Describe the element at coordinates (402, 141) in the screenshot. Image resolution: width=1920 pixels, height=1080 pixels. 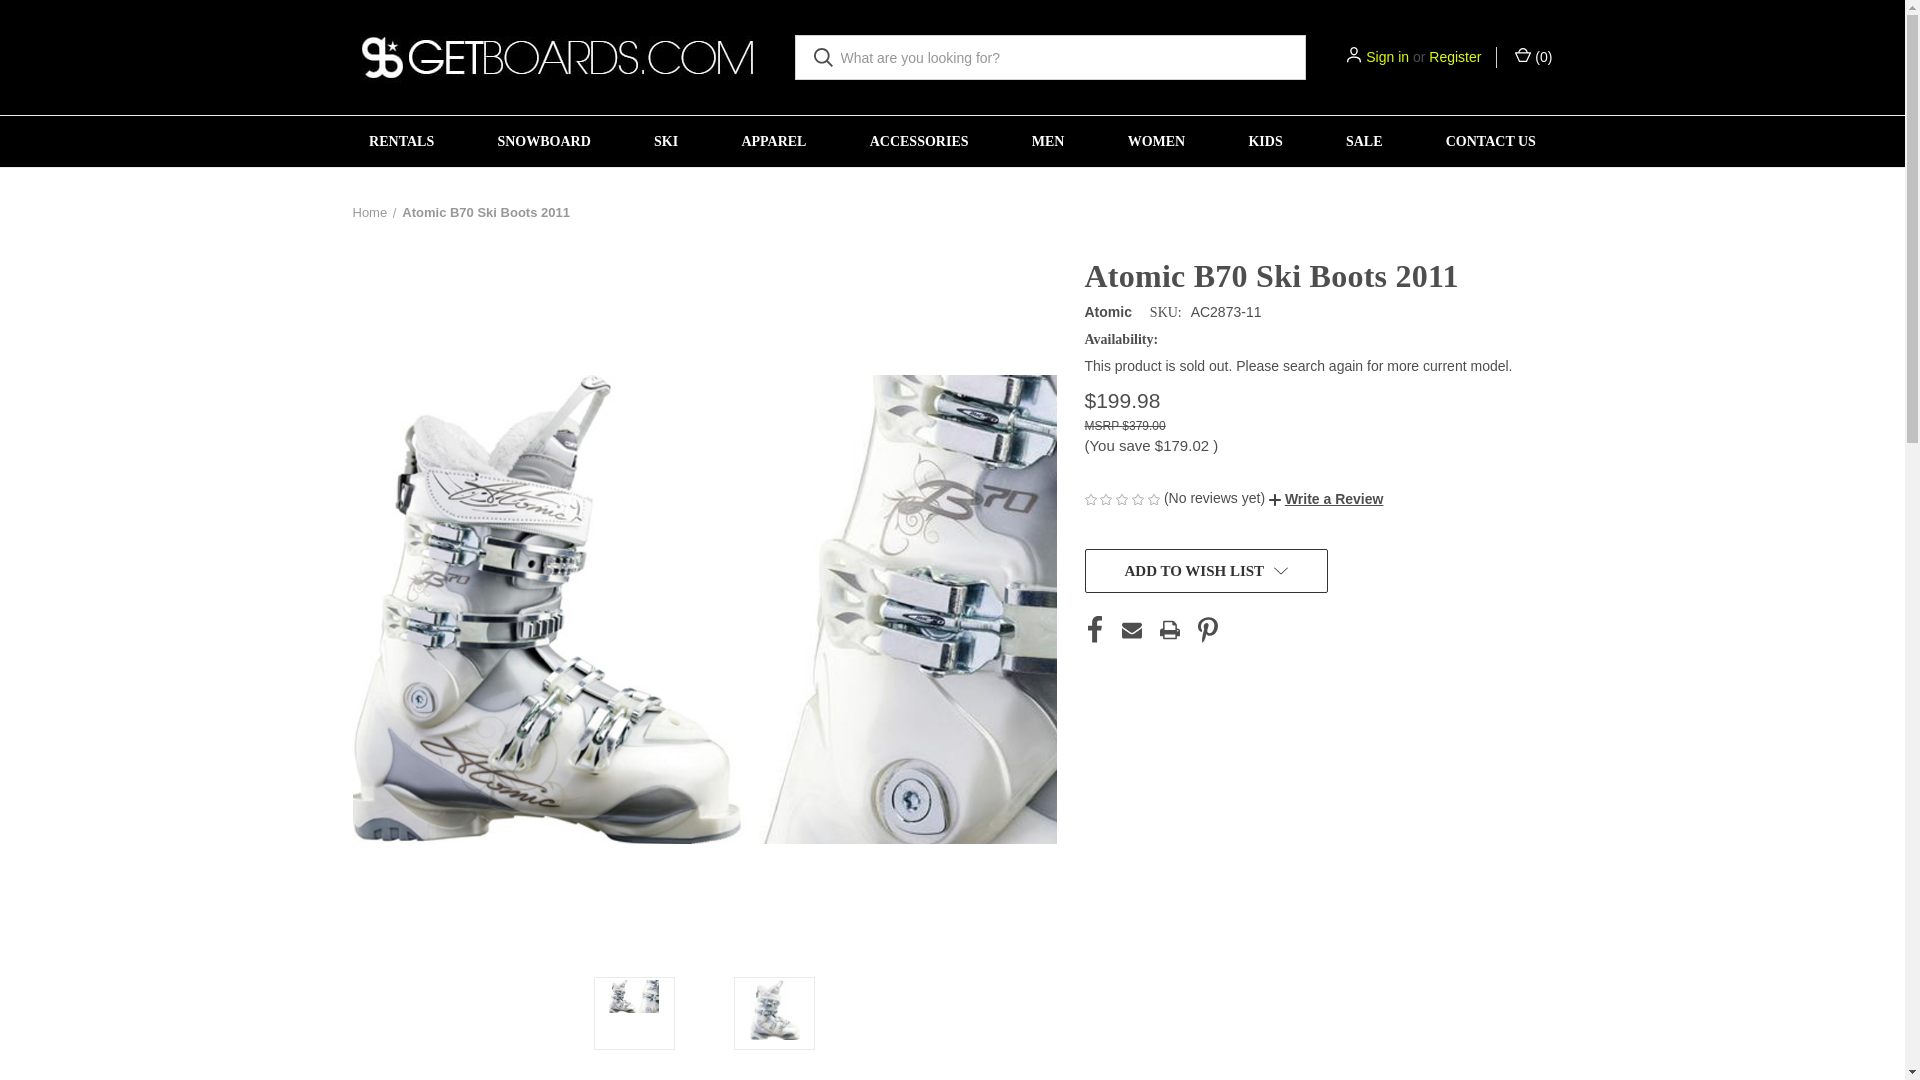
I see `RENTALS` at that location.